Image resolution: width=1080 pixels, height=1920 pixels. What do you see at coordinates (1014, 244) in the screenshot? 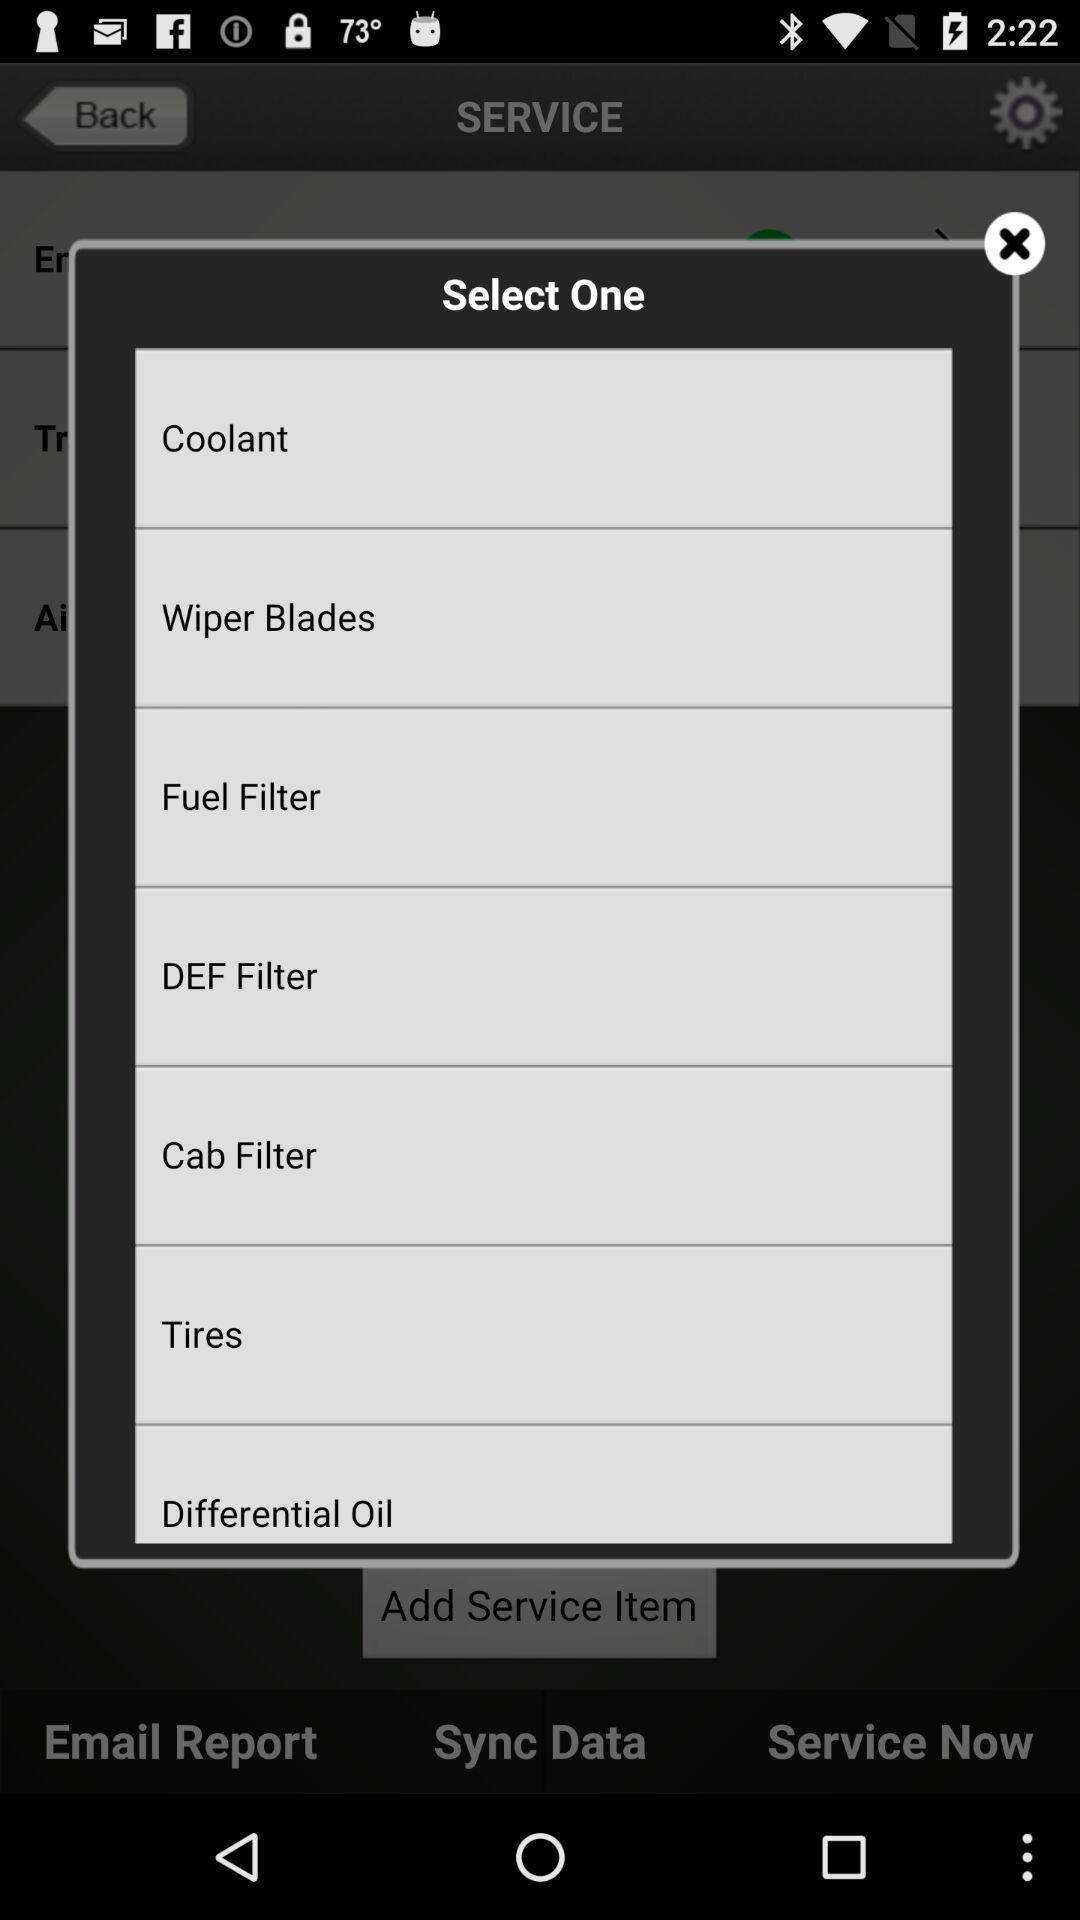
I see `select the item to the right of the select one` at bounding box center [1014, 244].